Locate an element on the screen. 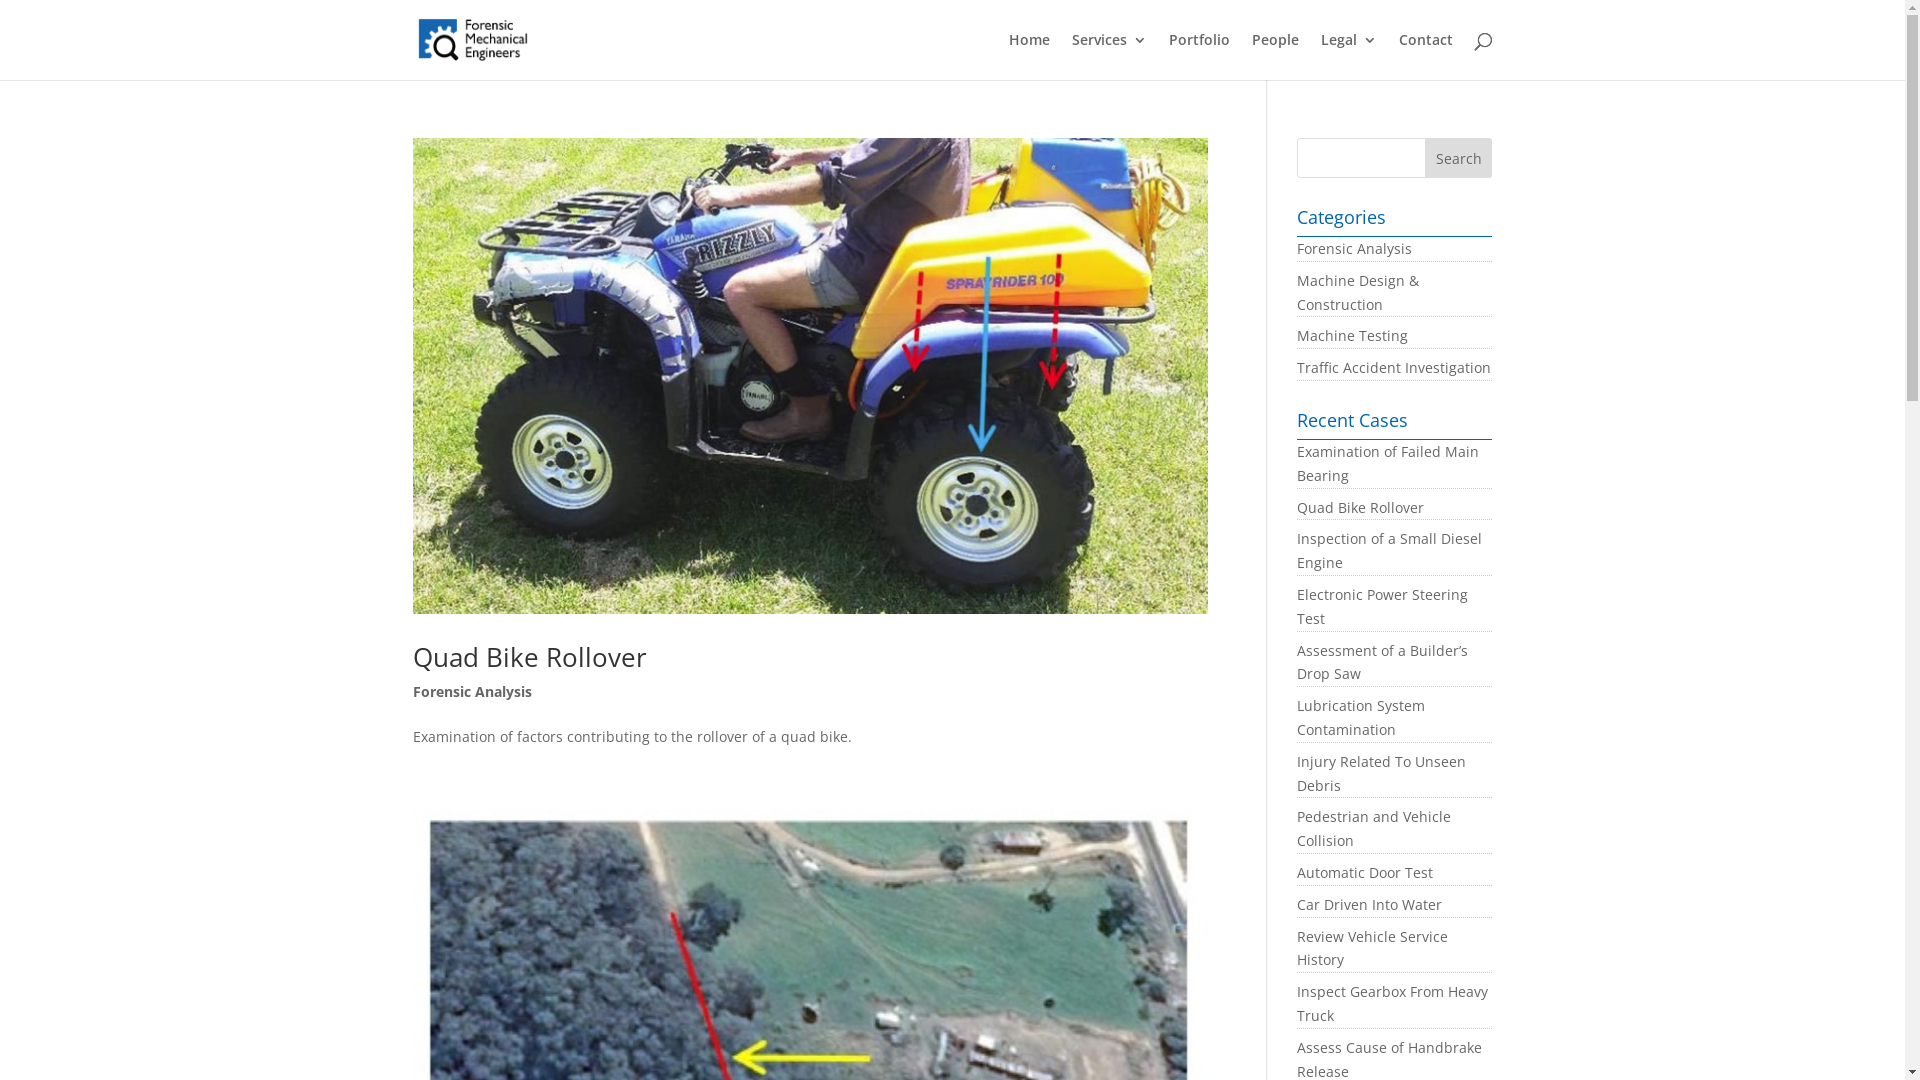 The height and width of the screenshot is (1080, 1920). Forensic Analysis is located at coordinates (472, 692).